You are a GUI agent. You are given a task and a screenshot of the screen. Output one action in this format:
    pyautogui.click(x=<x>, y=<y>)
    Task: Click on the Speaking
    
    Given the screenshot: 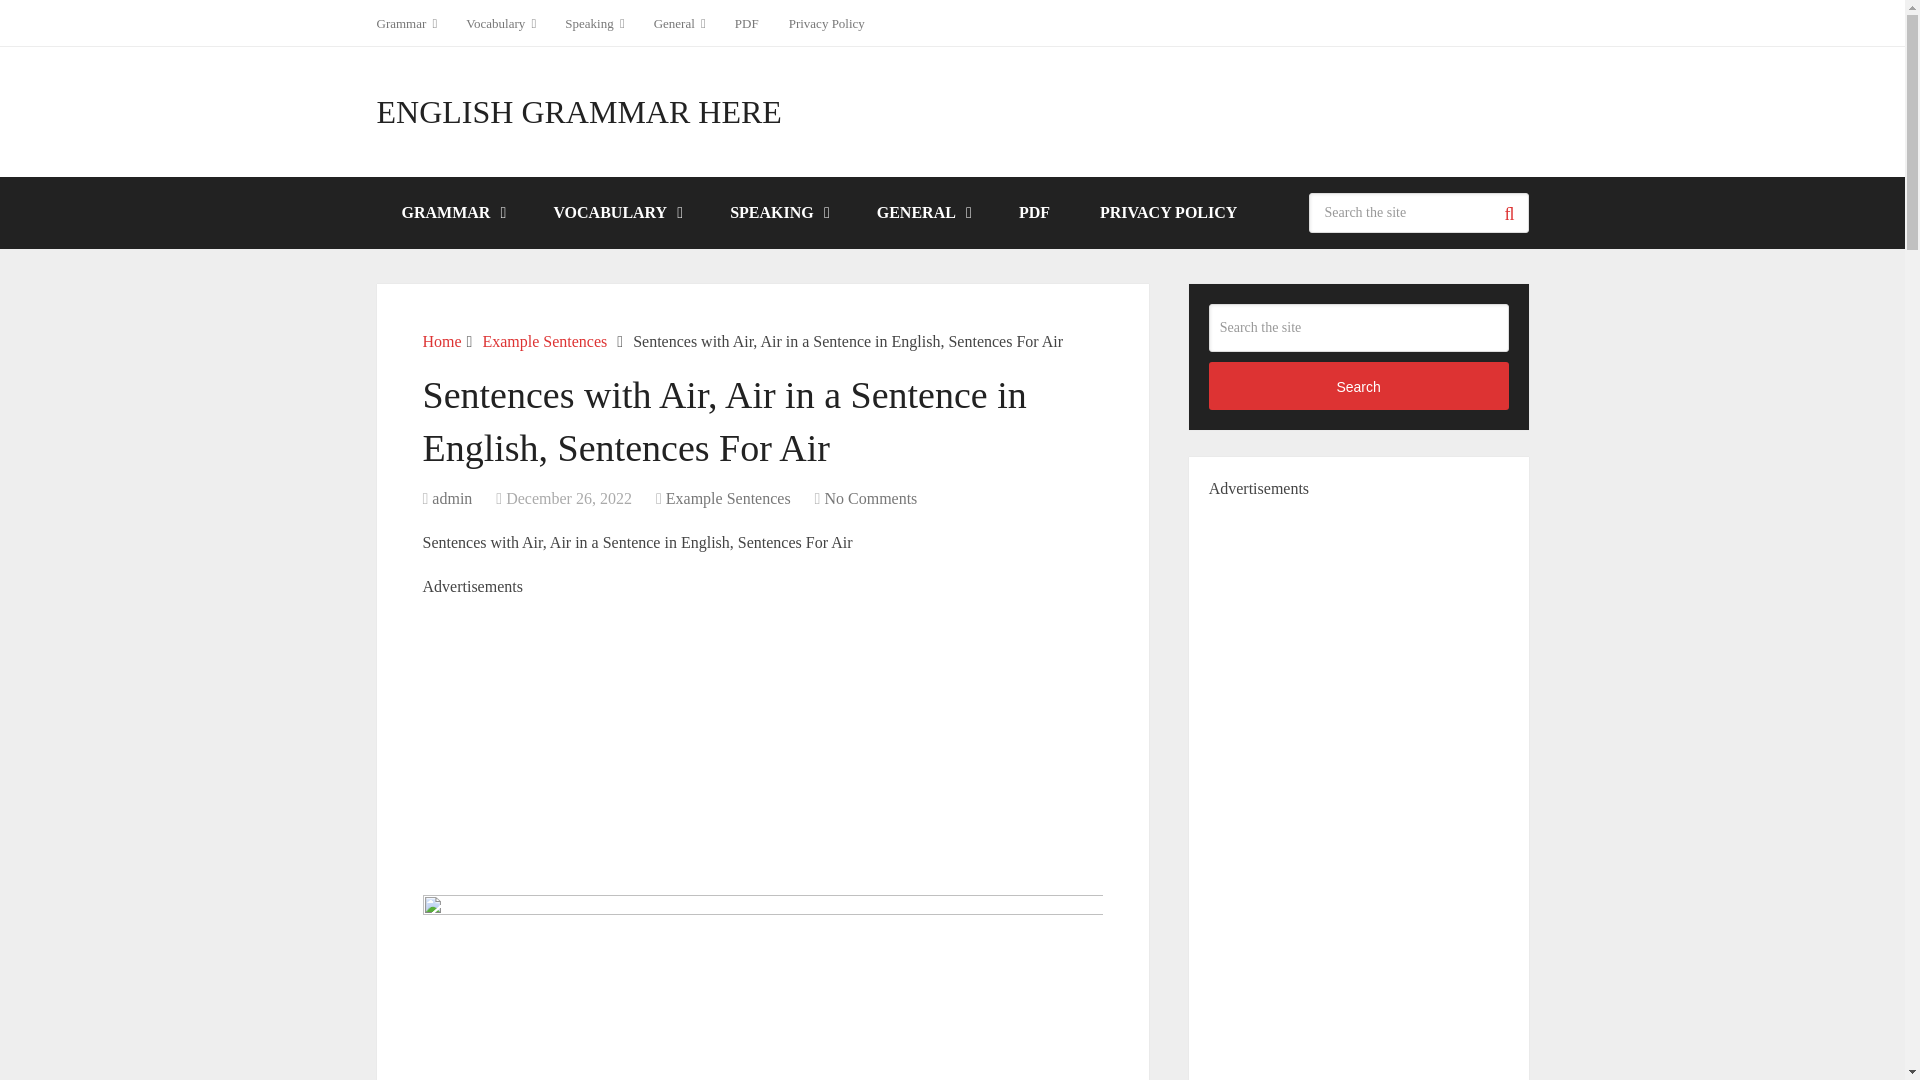 What is the action you would take?
    pyautogui.click(x=593, y=23)
    